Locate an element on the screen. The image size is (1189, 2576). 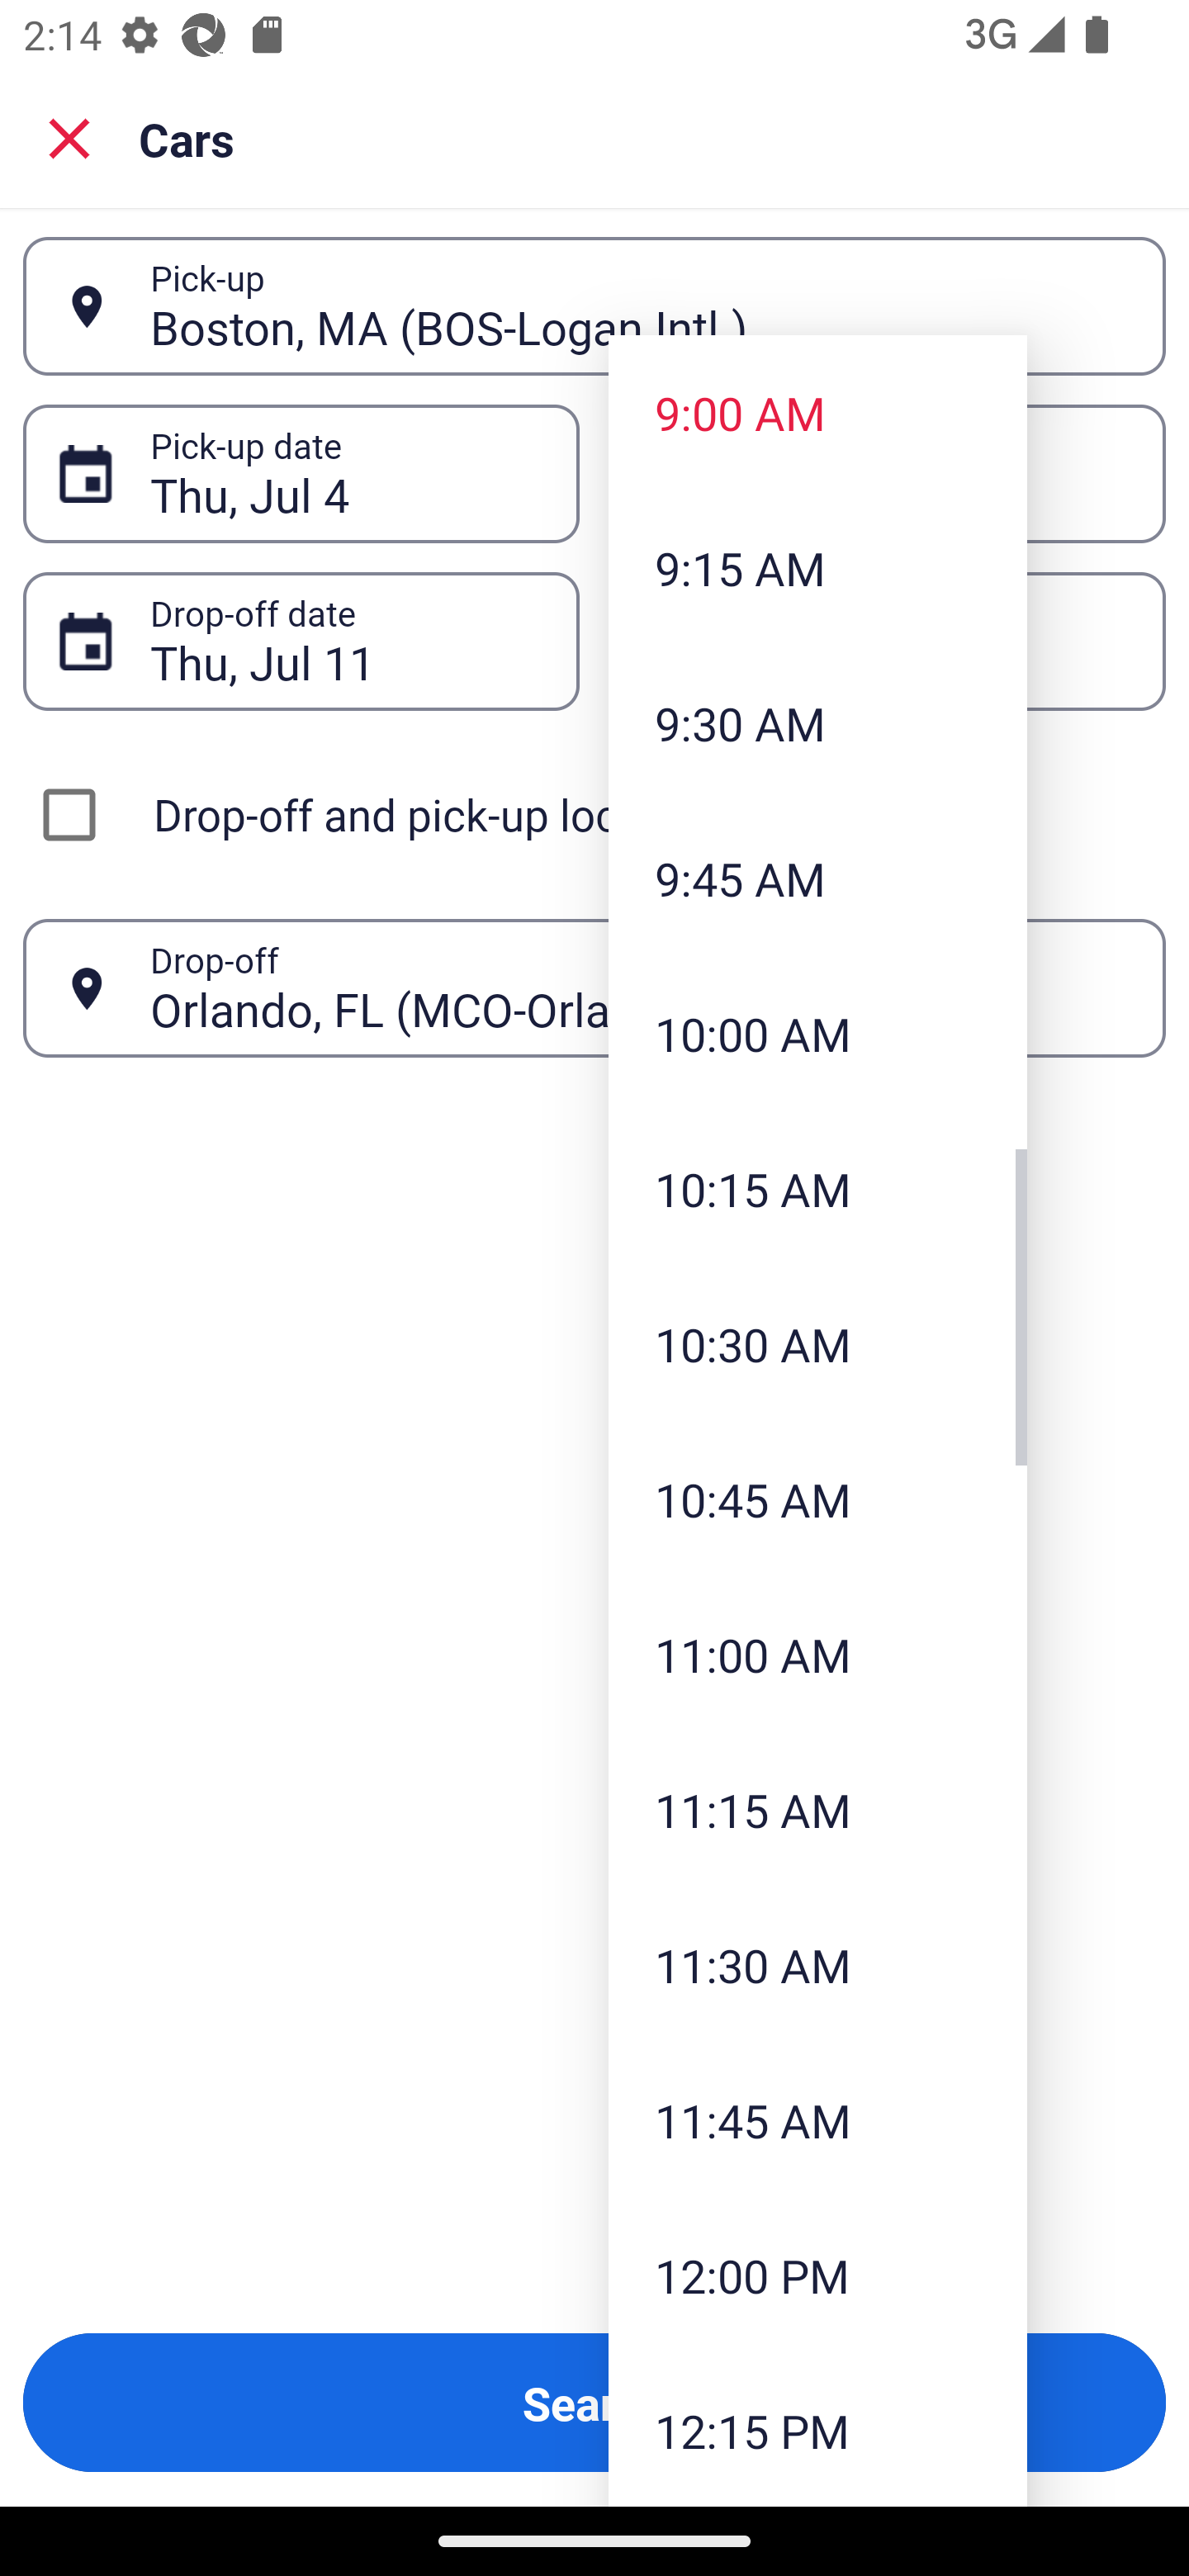
11:30 AM is located at coordinates (817, 1965).